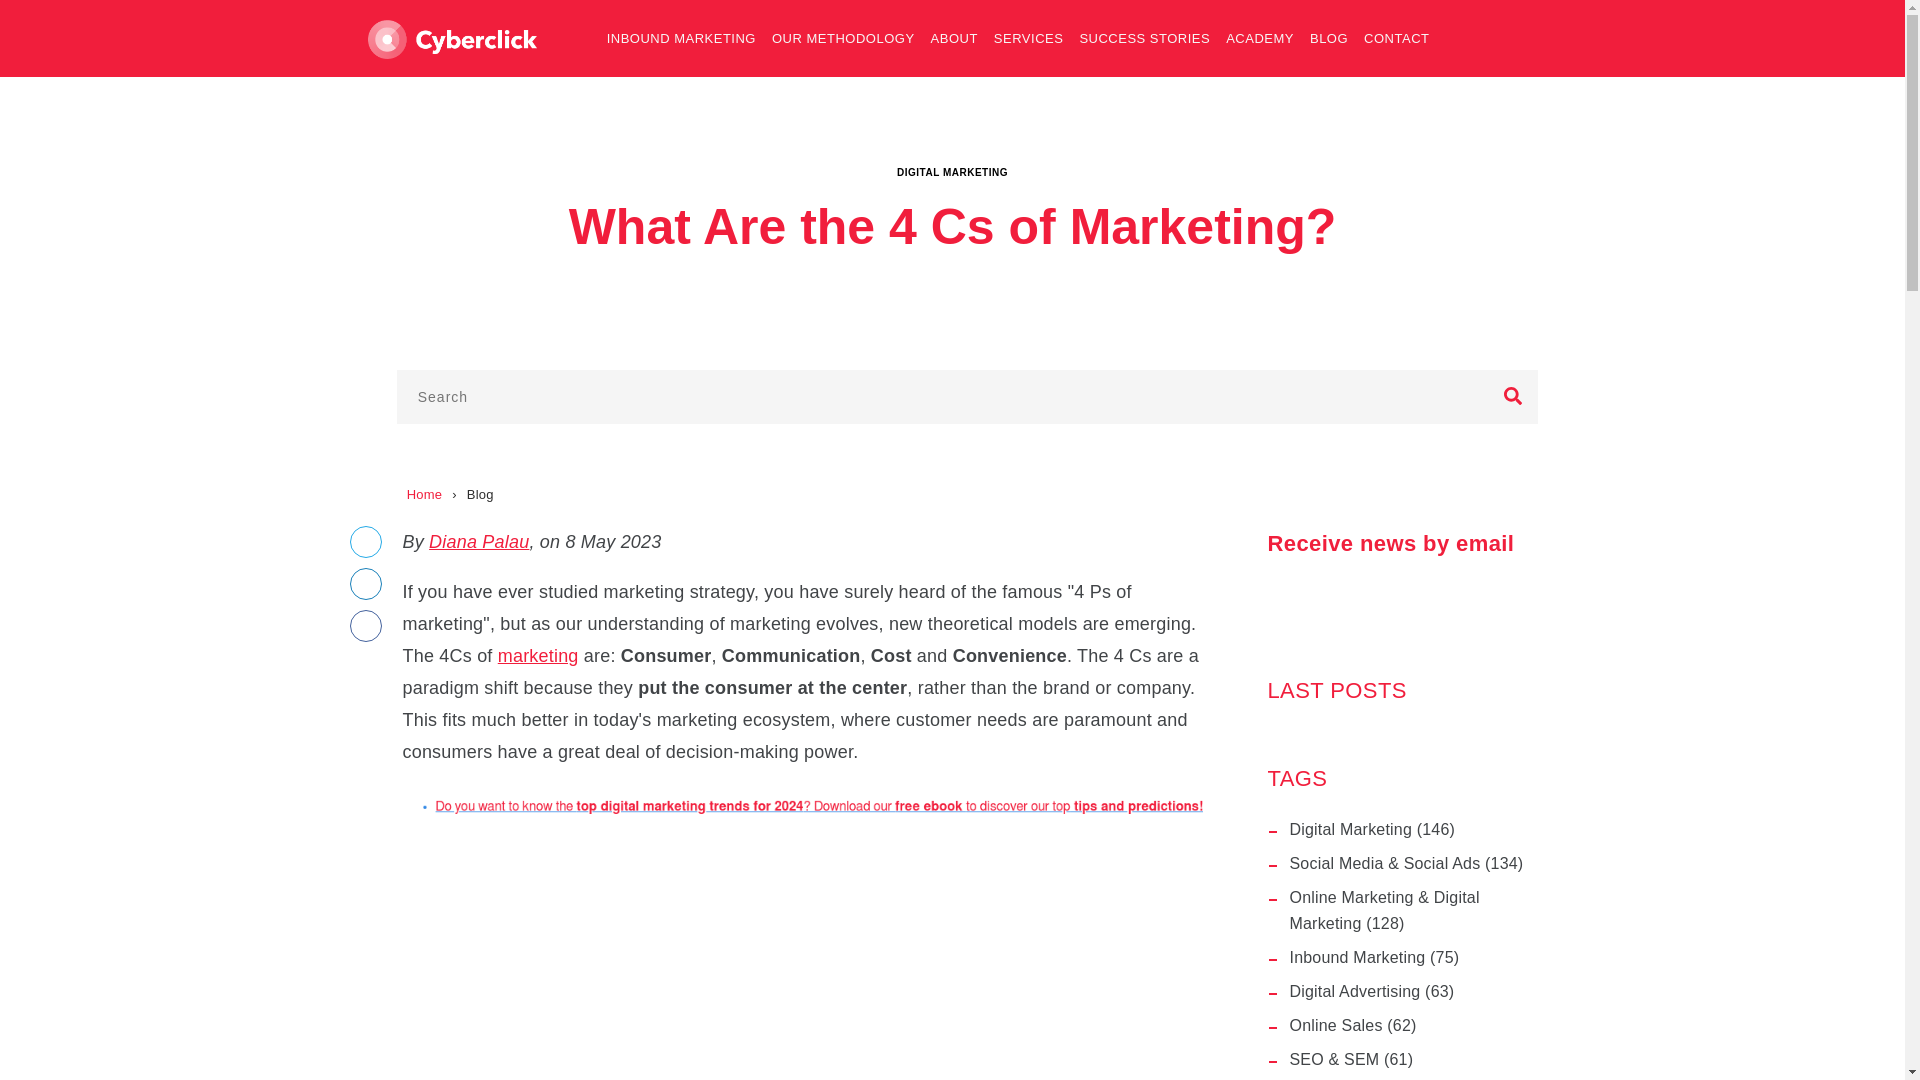 Image resolution: width=1920 pixels, height=1080 pixels. Describe the element at coordinates (452, 40) in the screenshot. I see `Cyberclick` at that location.